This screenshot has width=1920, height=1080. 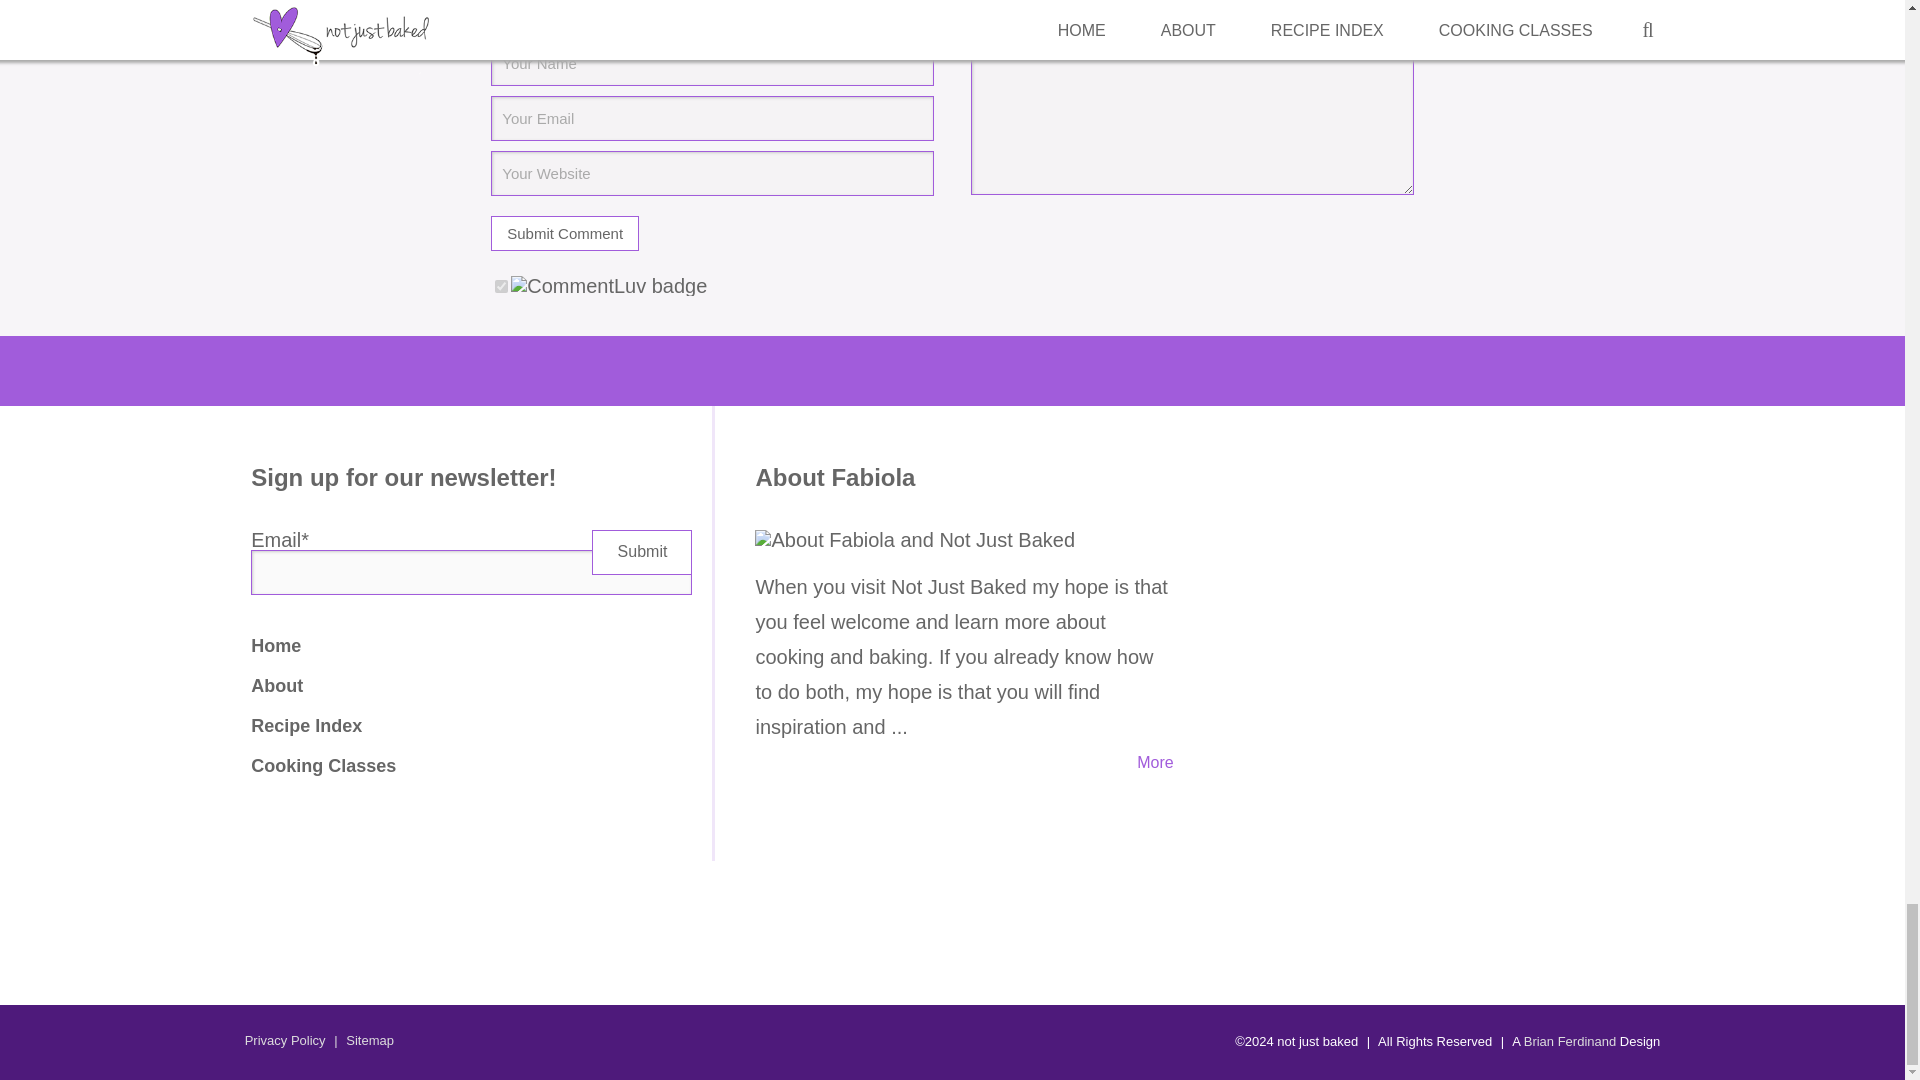 What do you see at coordinates (641, 552) in the screenshot?
I see `Submit` at bounding box center [641, 552].